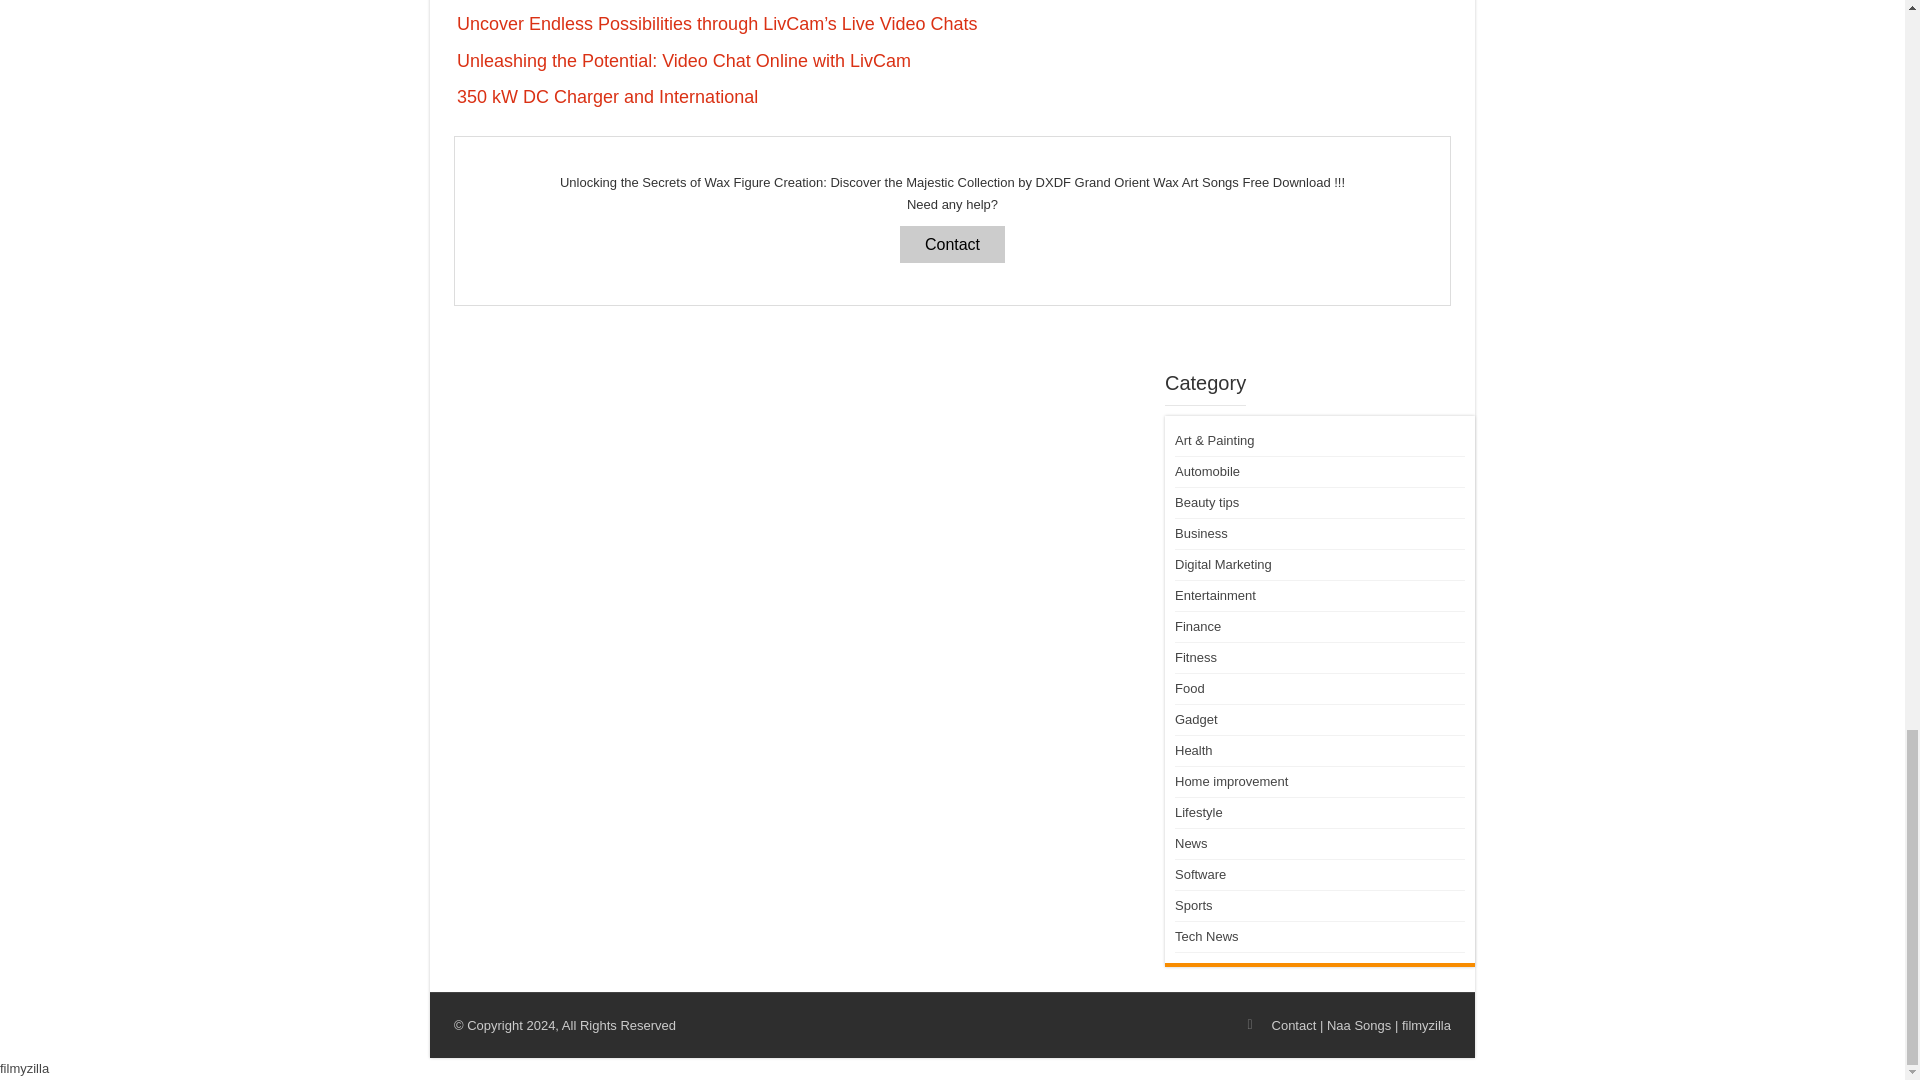 The height and width of the screenshot is (1080, 1920). Describe the element at coordinates (607, 96) in the screenshot. I see `350 kW DC Charger and International` at that location.